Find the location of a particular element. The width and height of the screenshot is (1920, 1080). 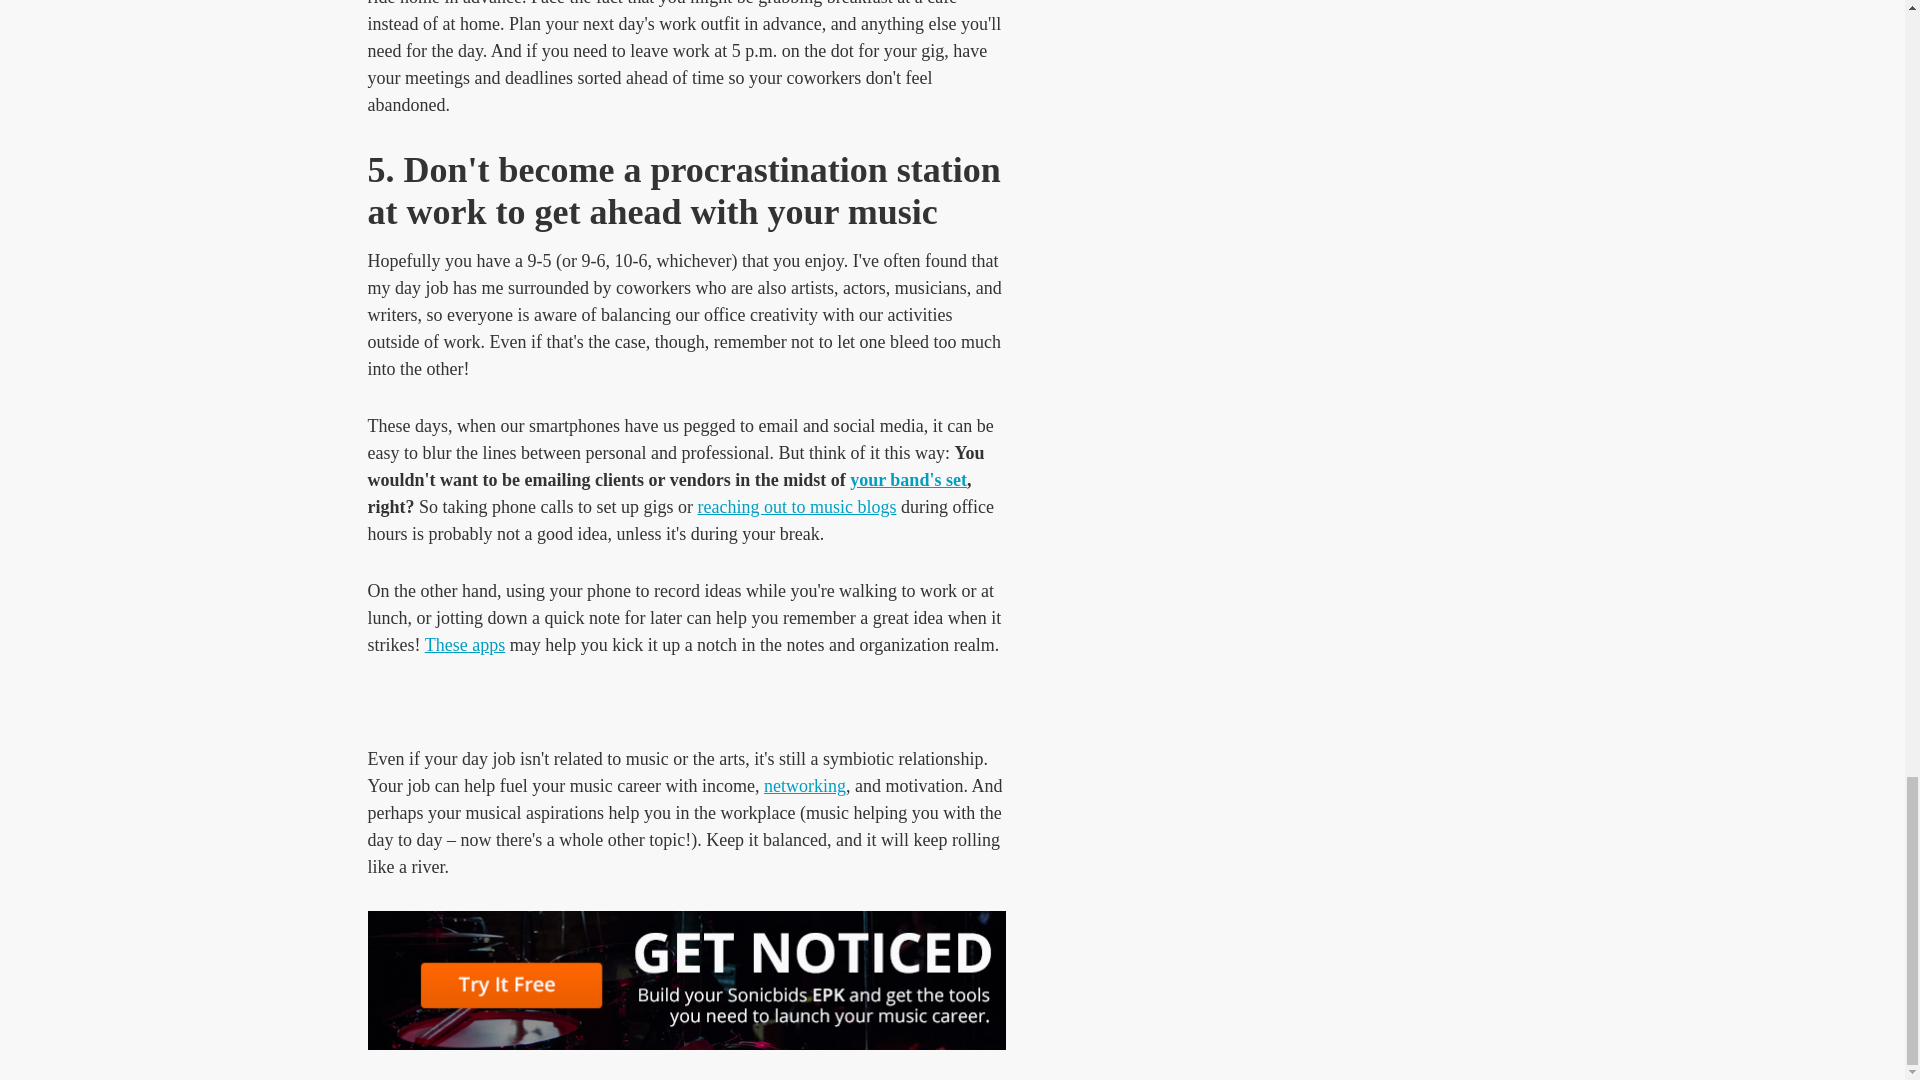

networking is located at coordinates (805, 786).